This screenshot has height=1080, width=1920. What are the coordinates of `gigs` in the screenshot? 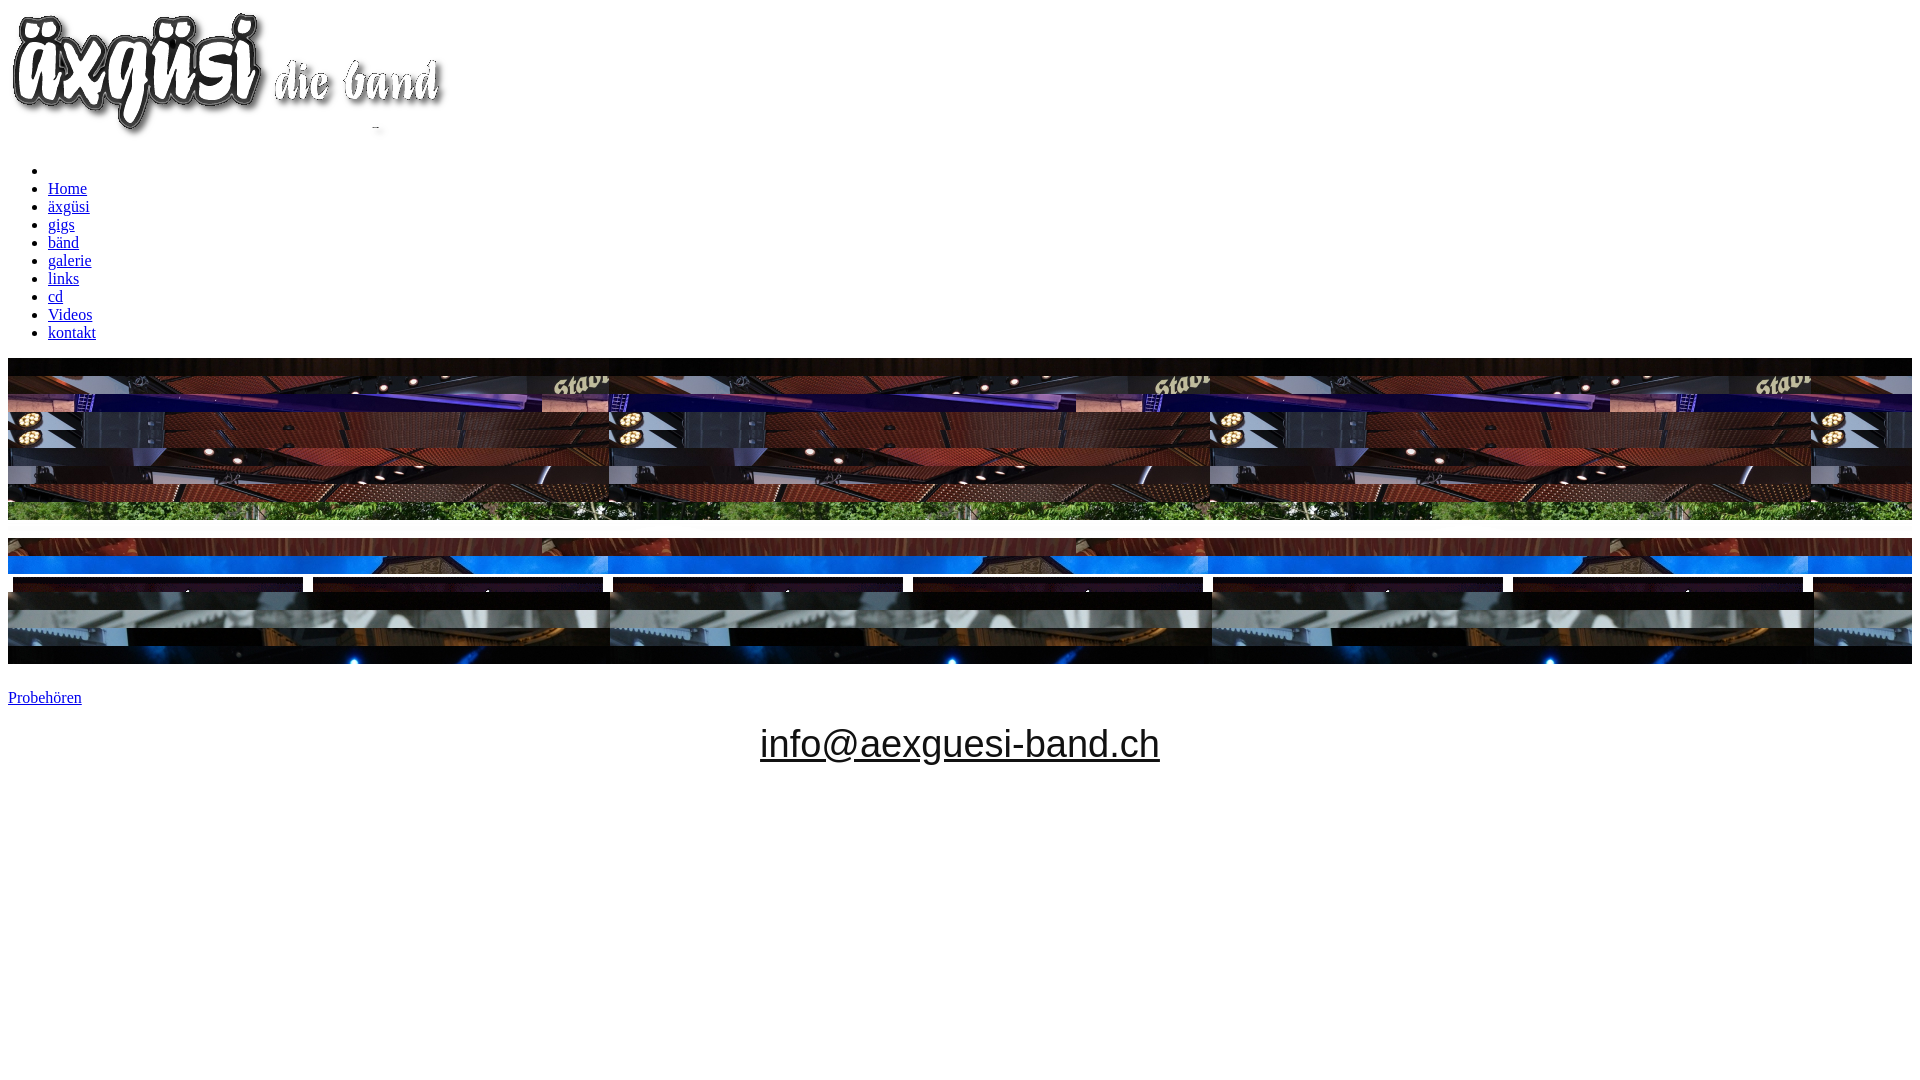 It's located at (62, 224).